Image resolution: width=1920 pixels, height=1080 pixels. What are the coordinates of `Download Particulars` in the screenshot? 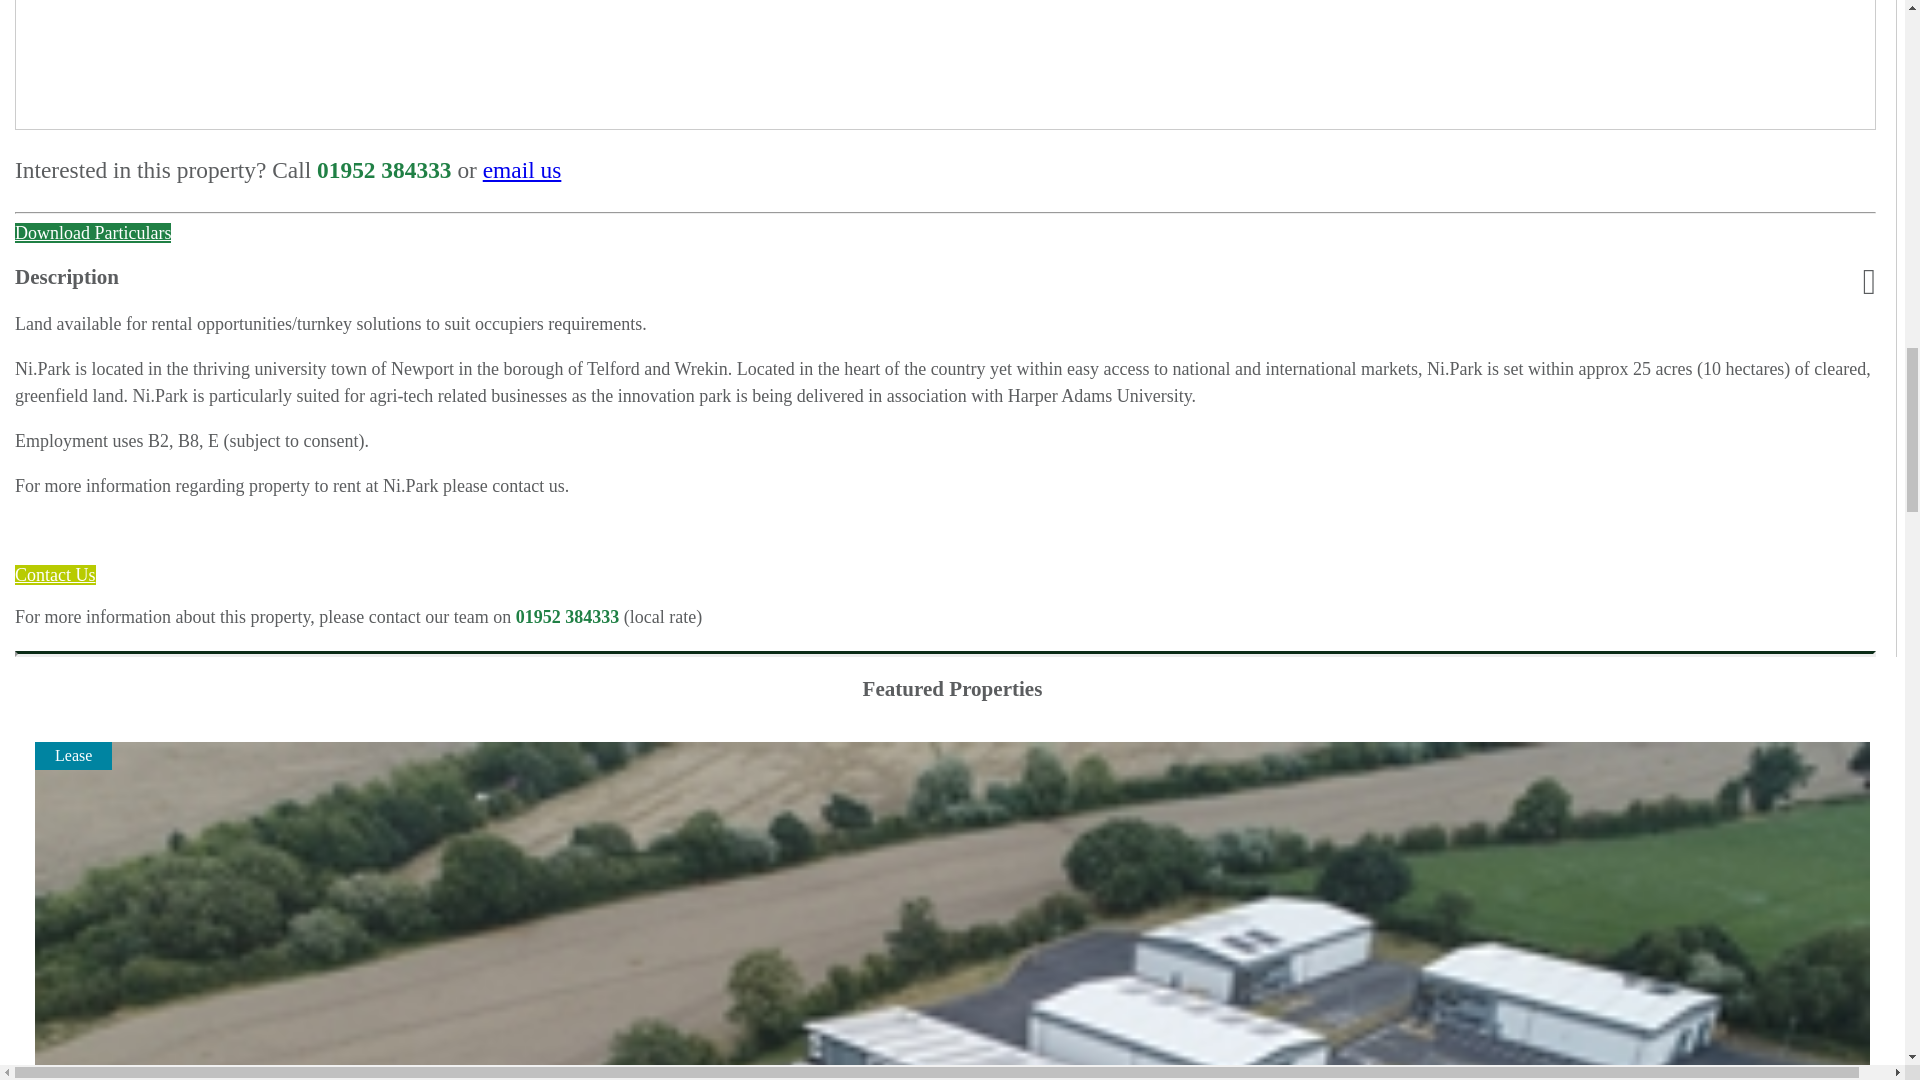 It's located at (92, 232).